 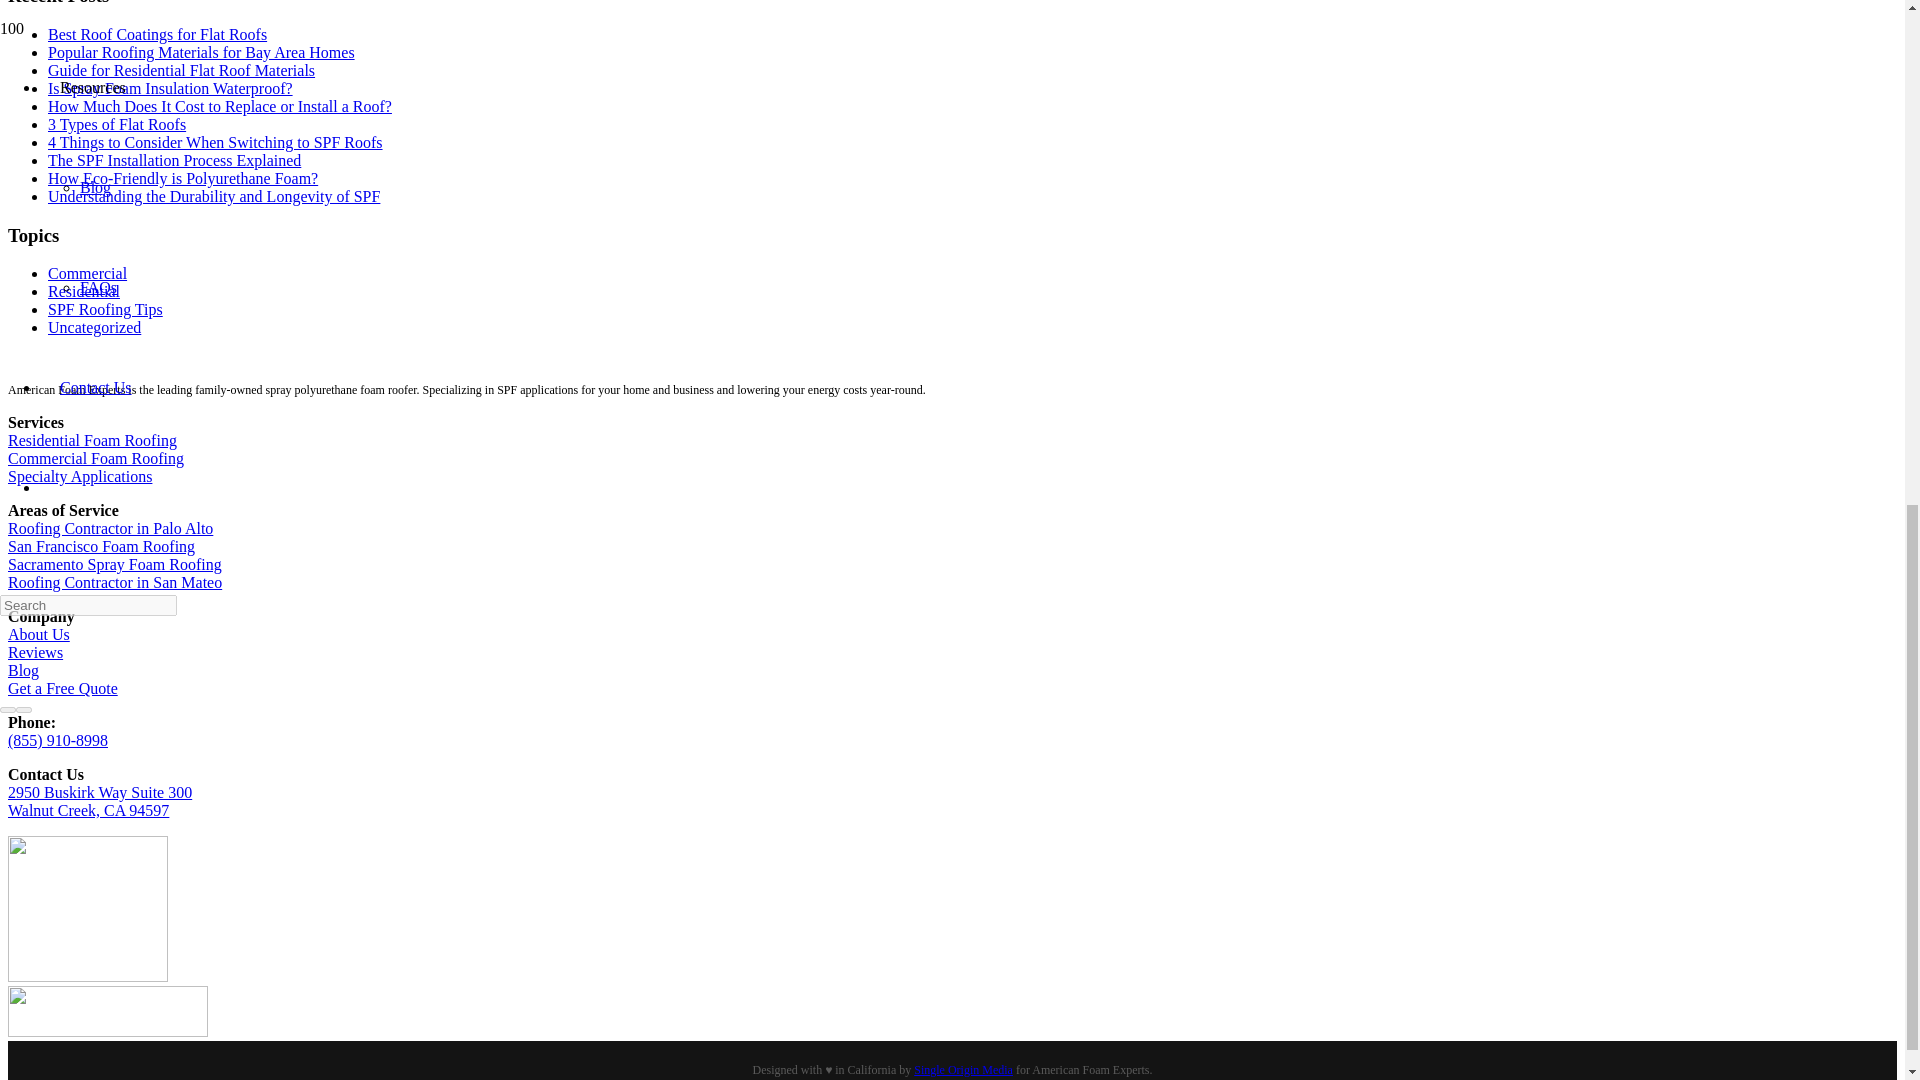 I want to click on Commercial Foam Roofing, so click(x=96, y=458).